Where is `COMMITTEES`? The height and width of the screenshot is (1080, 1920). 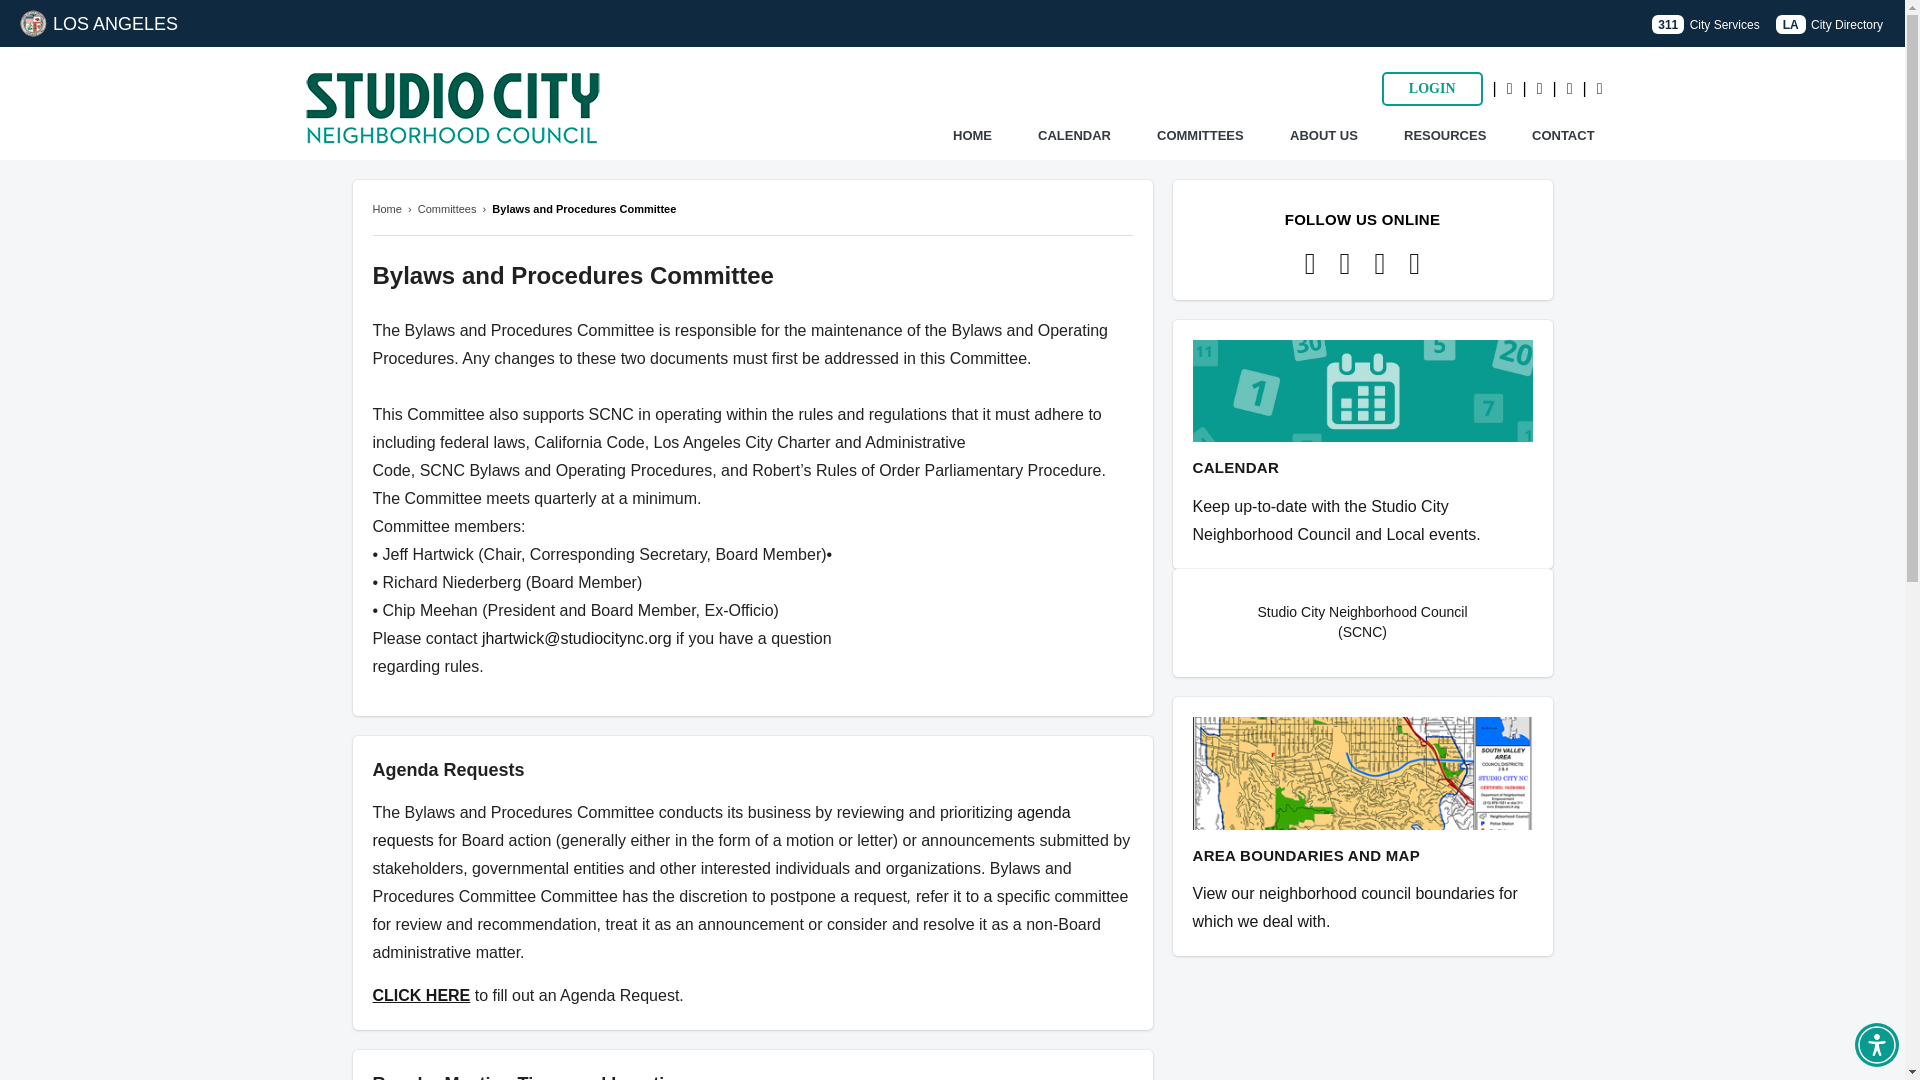
COMMITTEES is located at coordinates (1200, 136).